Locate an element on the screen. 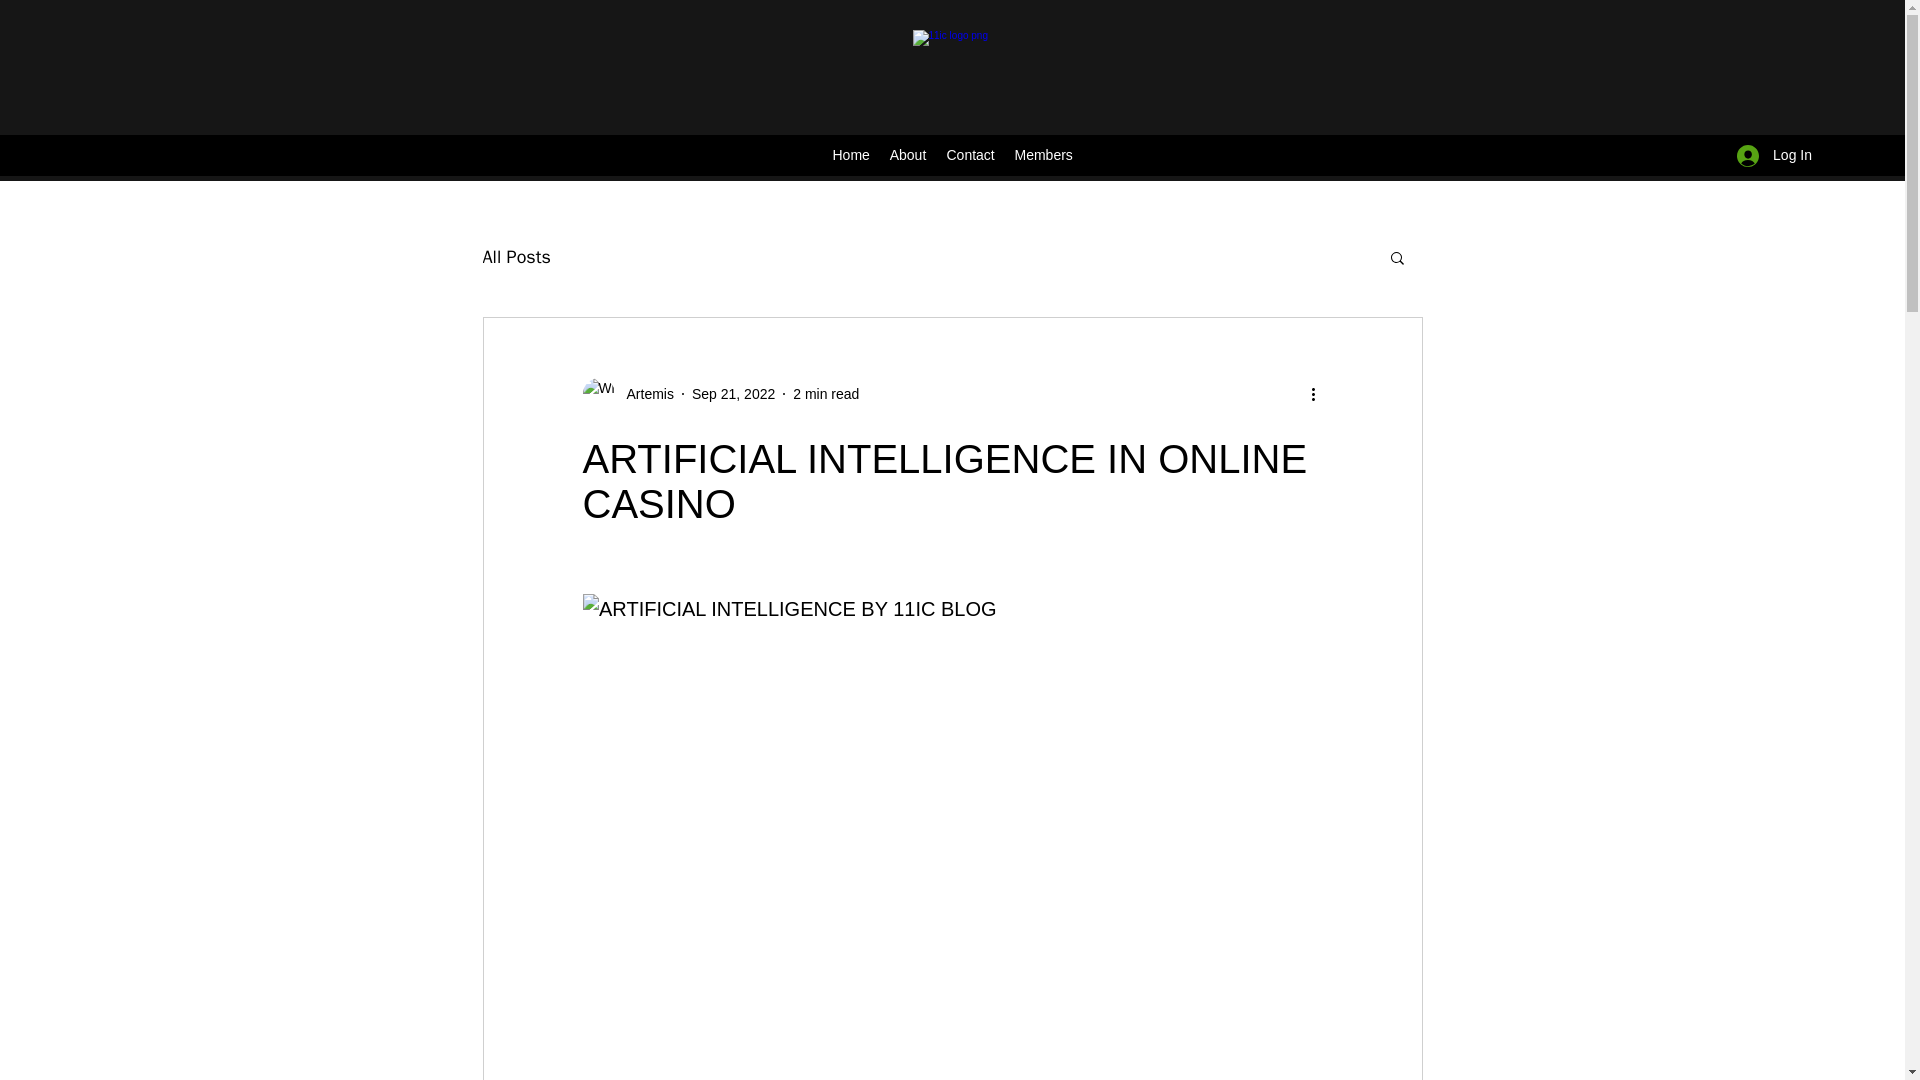 The height and width of the screenshot is (1080, 1920). Sep 21, 2022 is located at coordinates (733, 393).